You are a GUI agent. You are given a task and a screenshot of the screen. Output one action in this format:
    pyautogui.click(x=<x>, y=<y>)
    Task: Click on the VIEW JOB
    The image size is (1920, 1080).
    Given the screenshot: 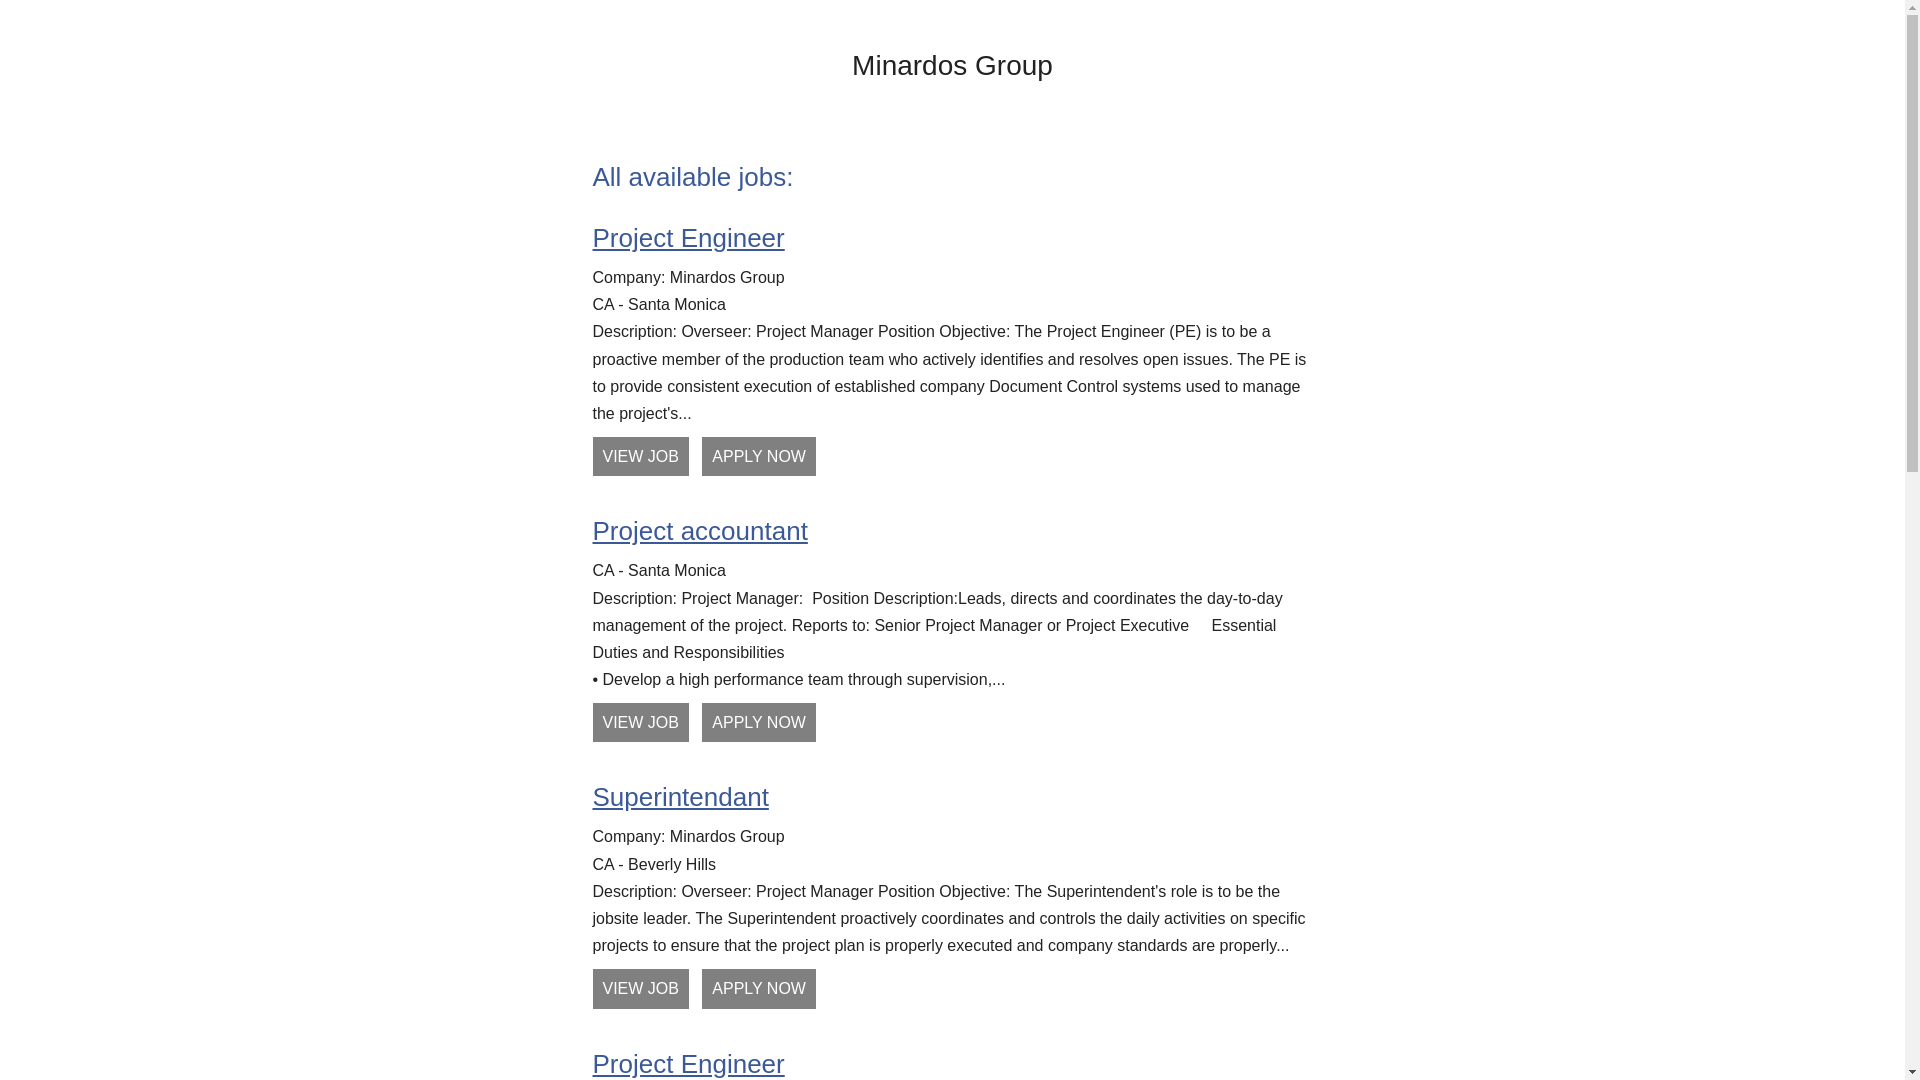 What is the action you would take?
    pyautogui.click(x=640, y=456)
    